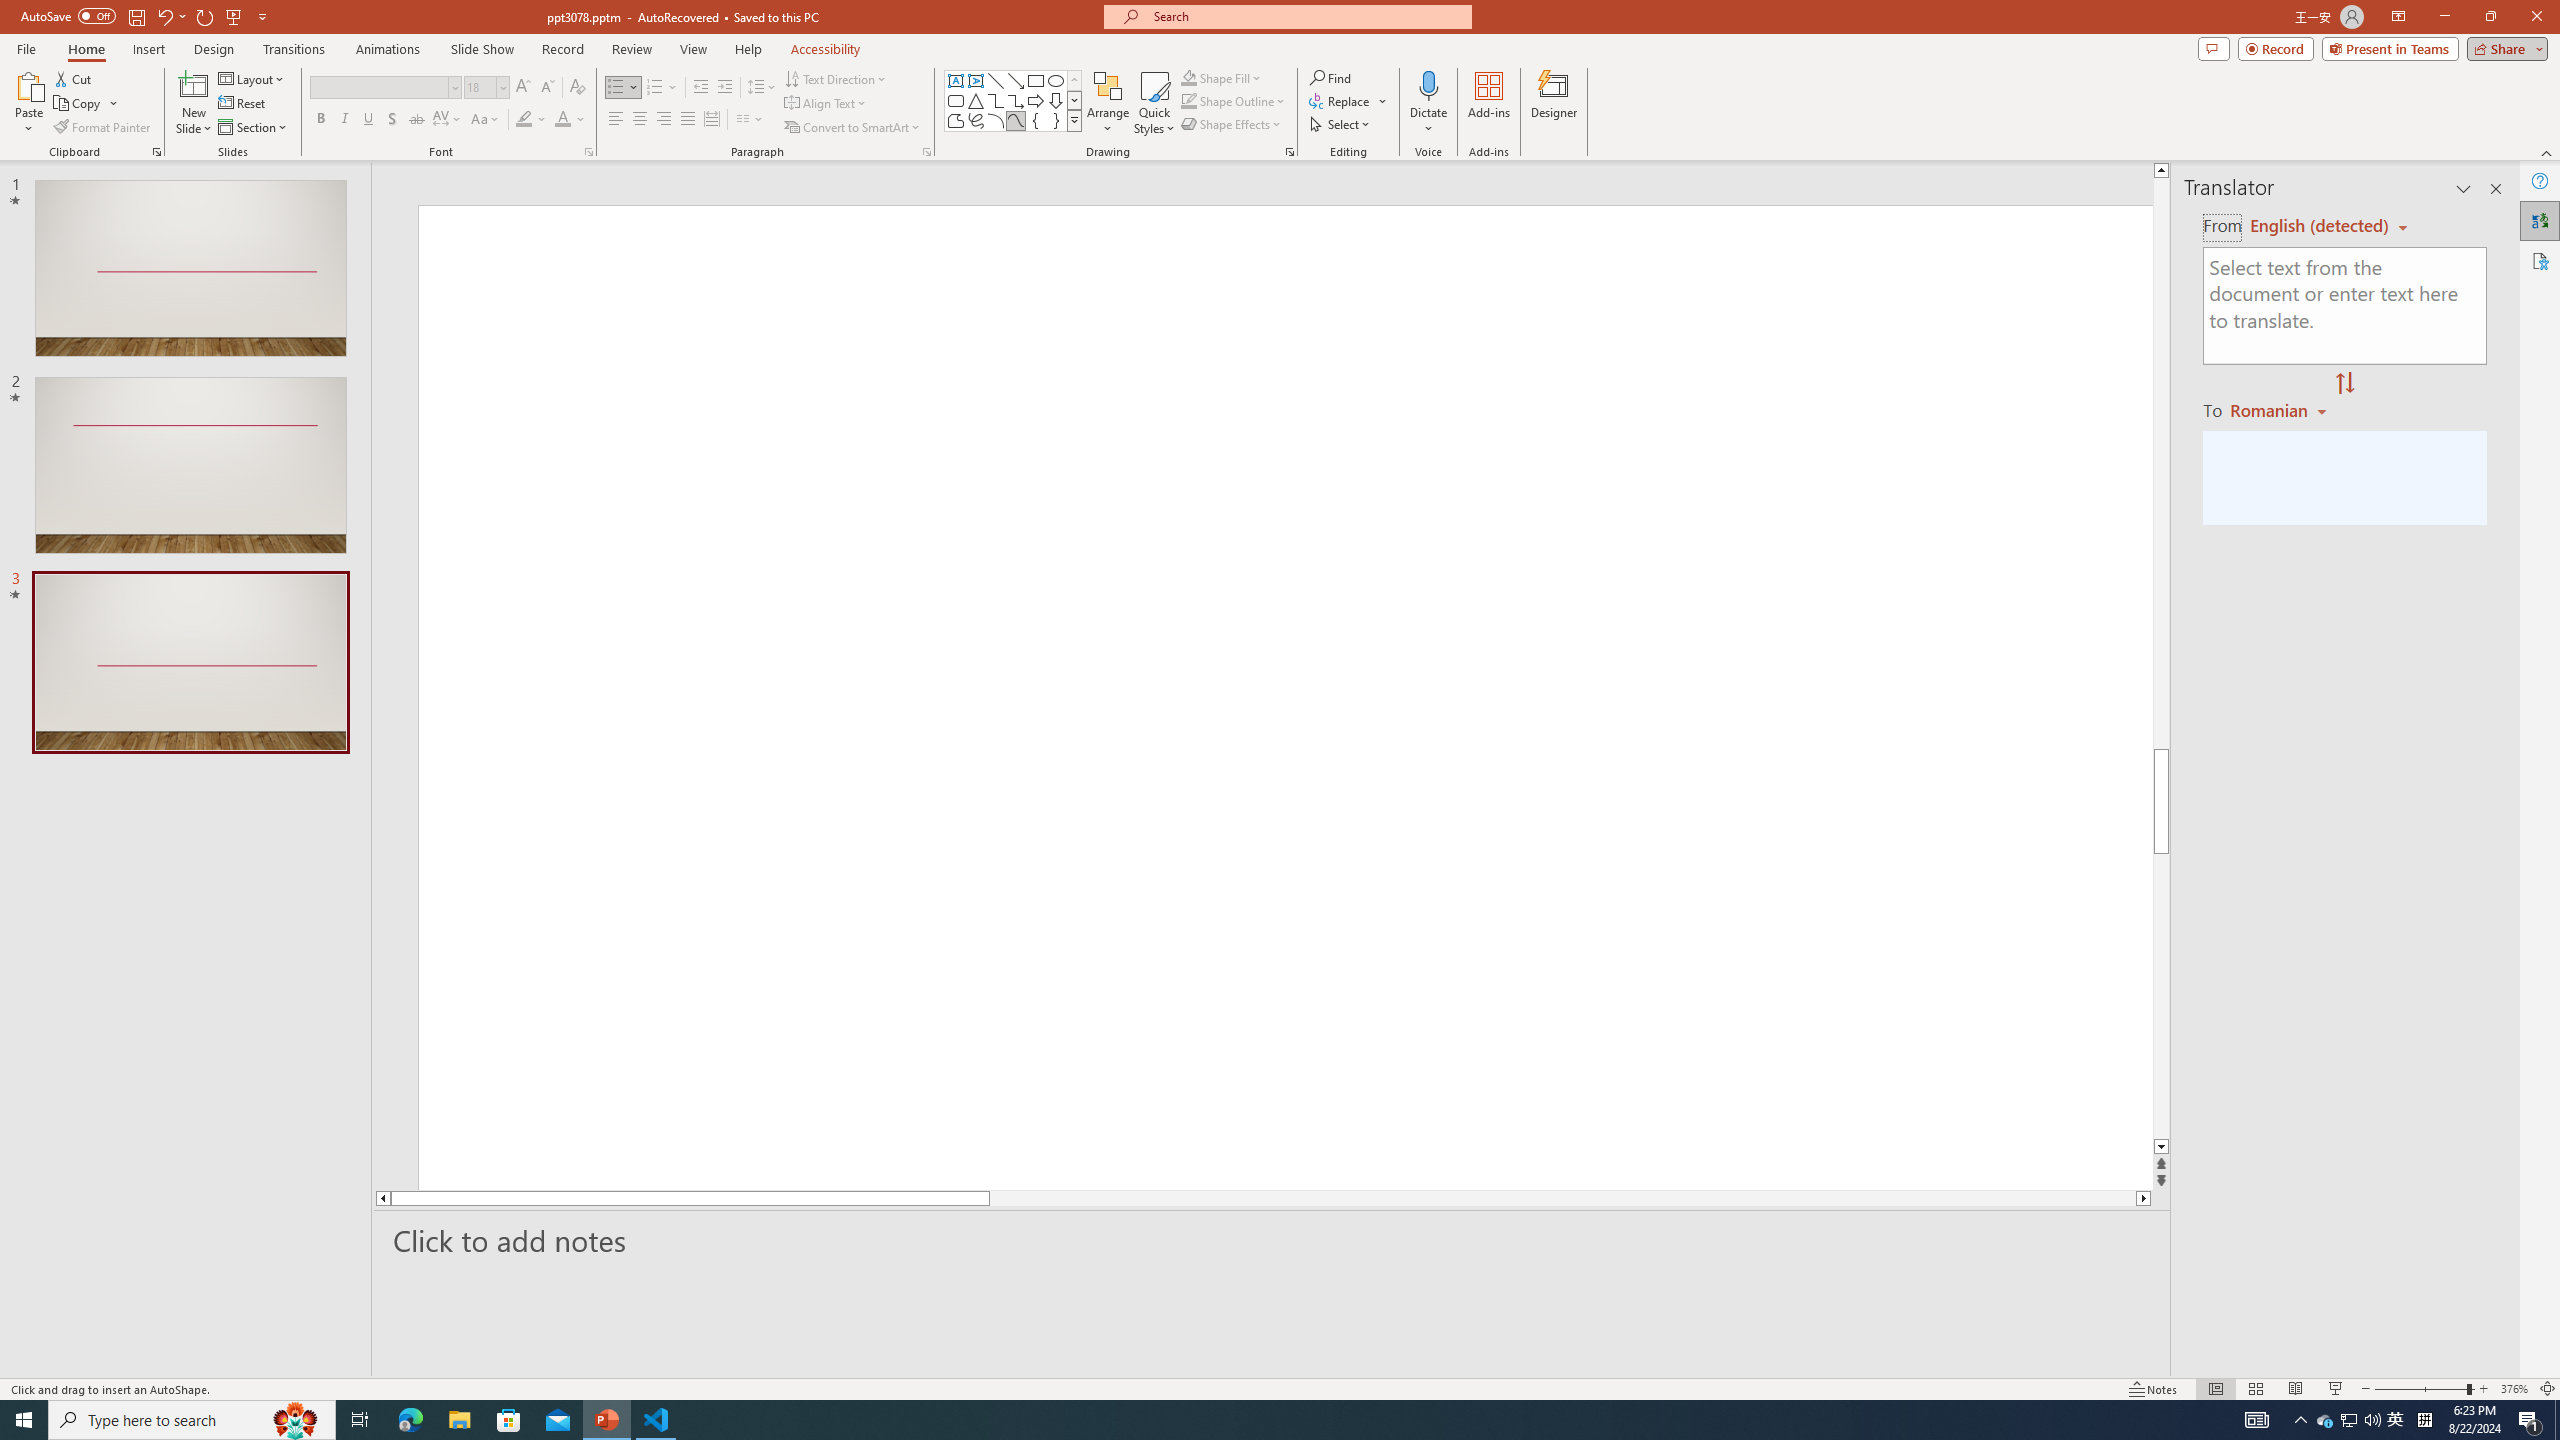 This screenshot has width=2560, height=1440. I want to click on Zoom In, so click(2484, 1389).